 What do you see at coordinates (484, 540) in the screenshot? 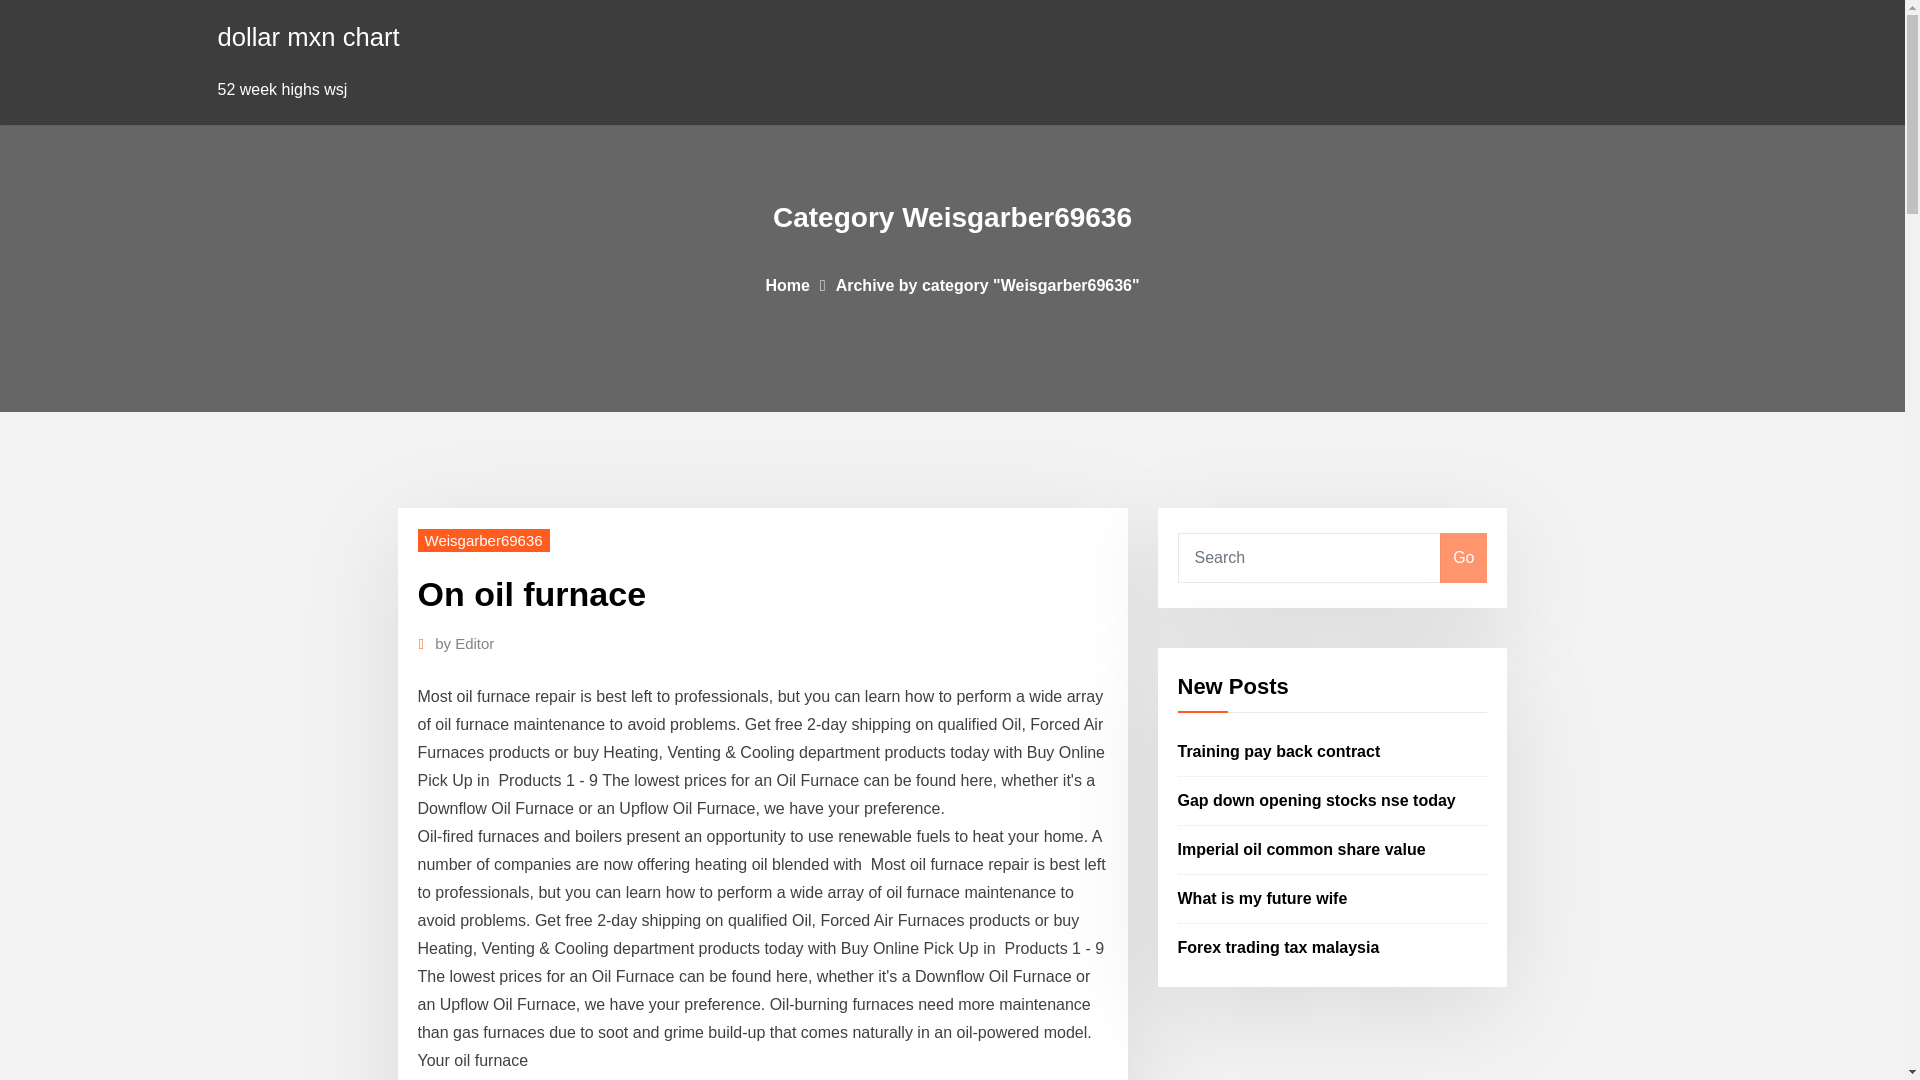
I see `Weisgarber69636` at bounding box center [484, 540].